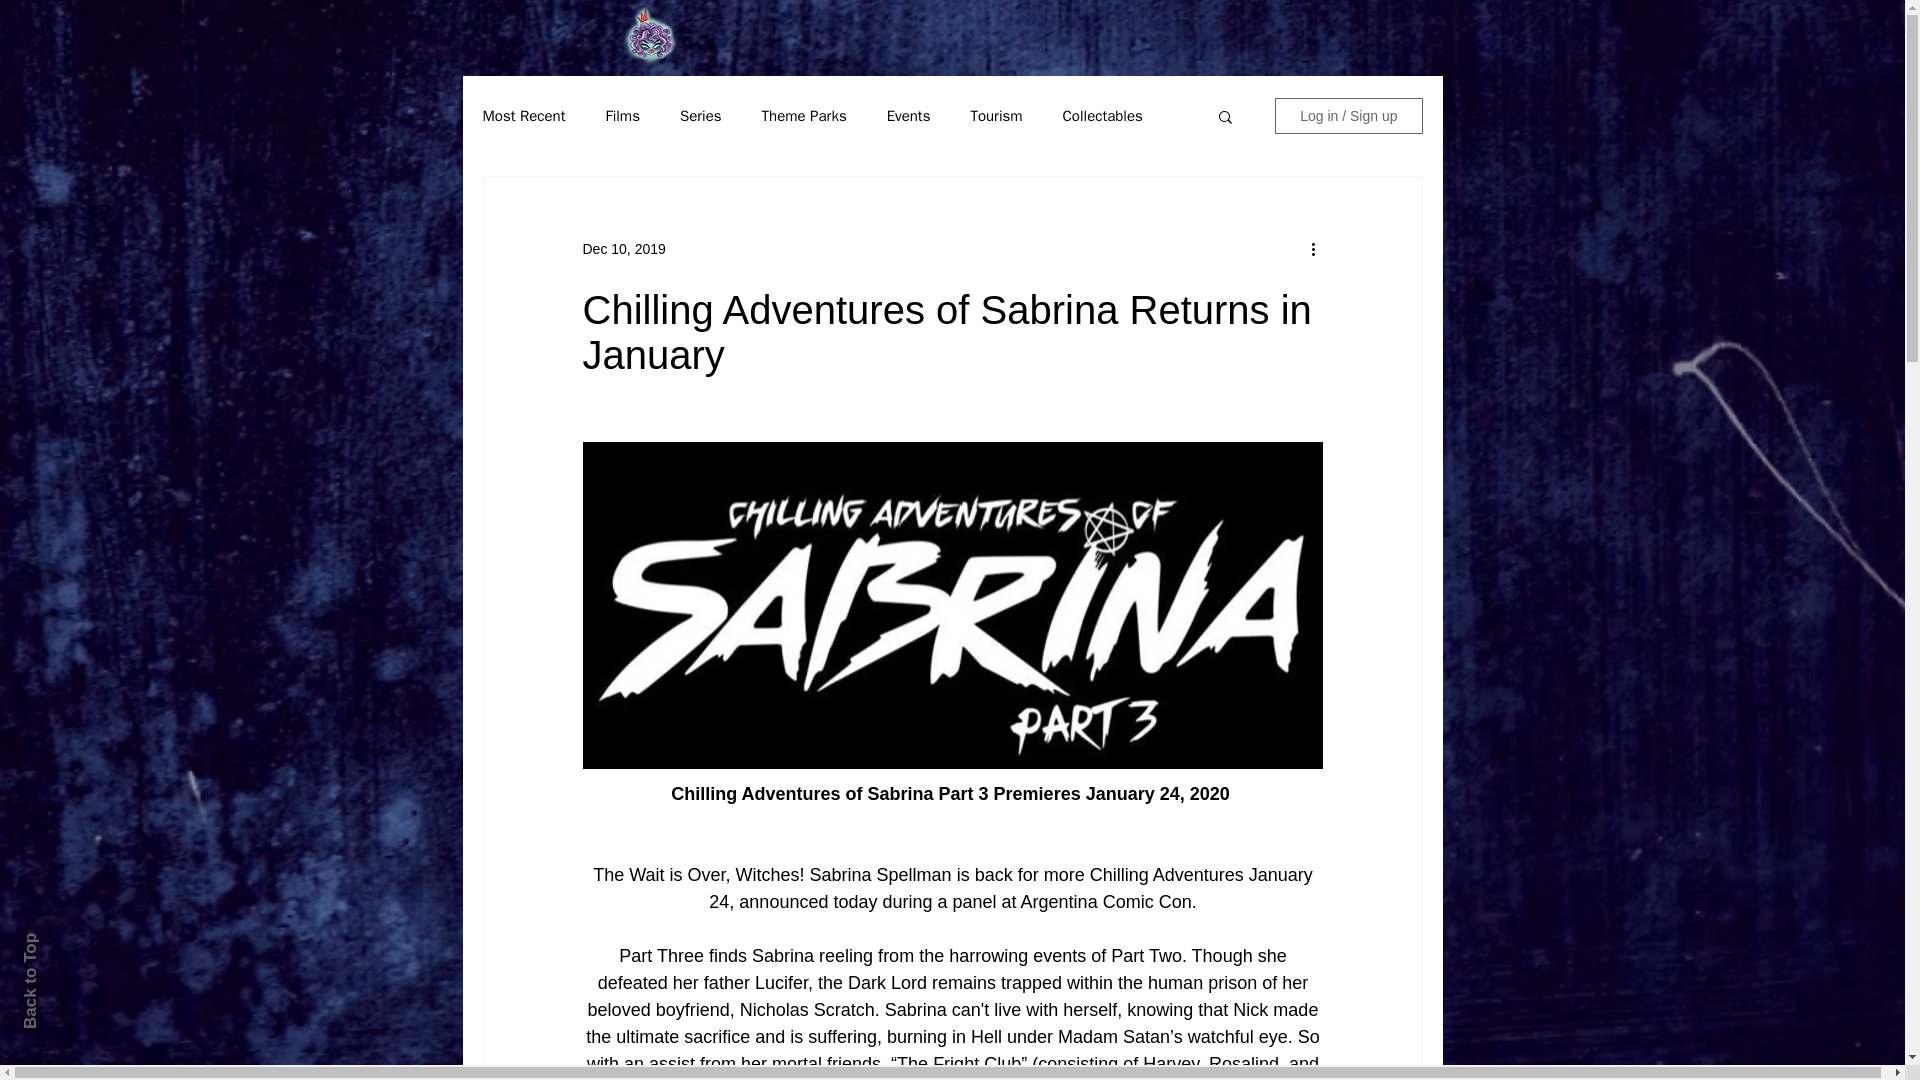  Describe the element at coordinates (700, 115) in the screenshot. I see `Series` at that location.